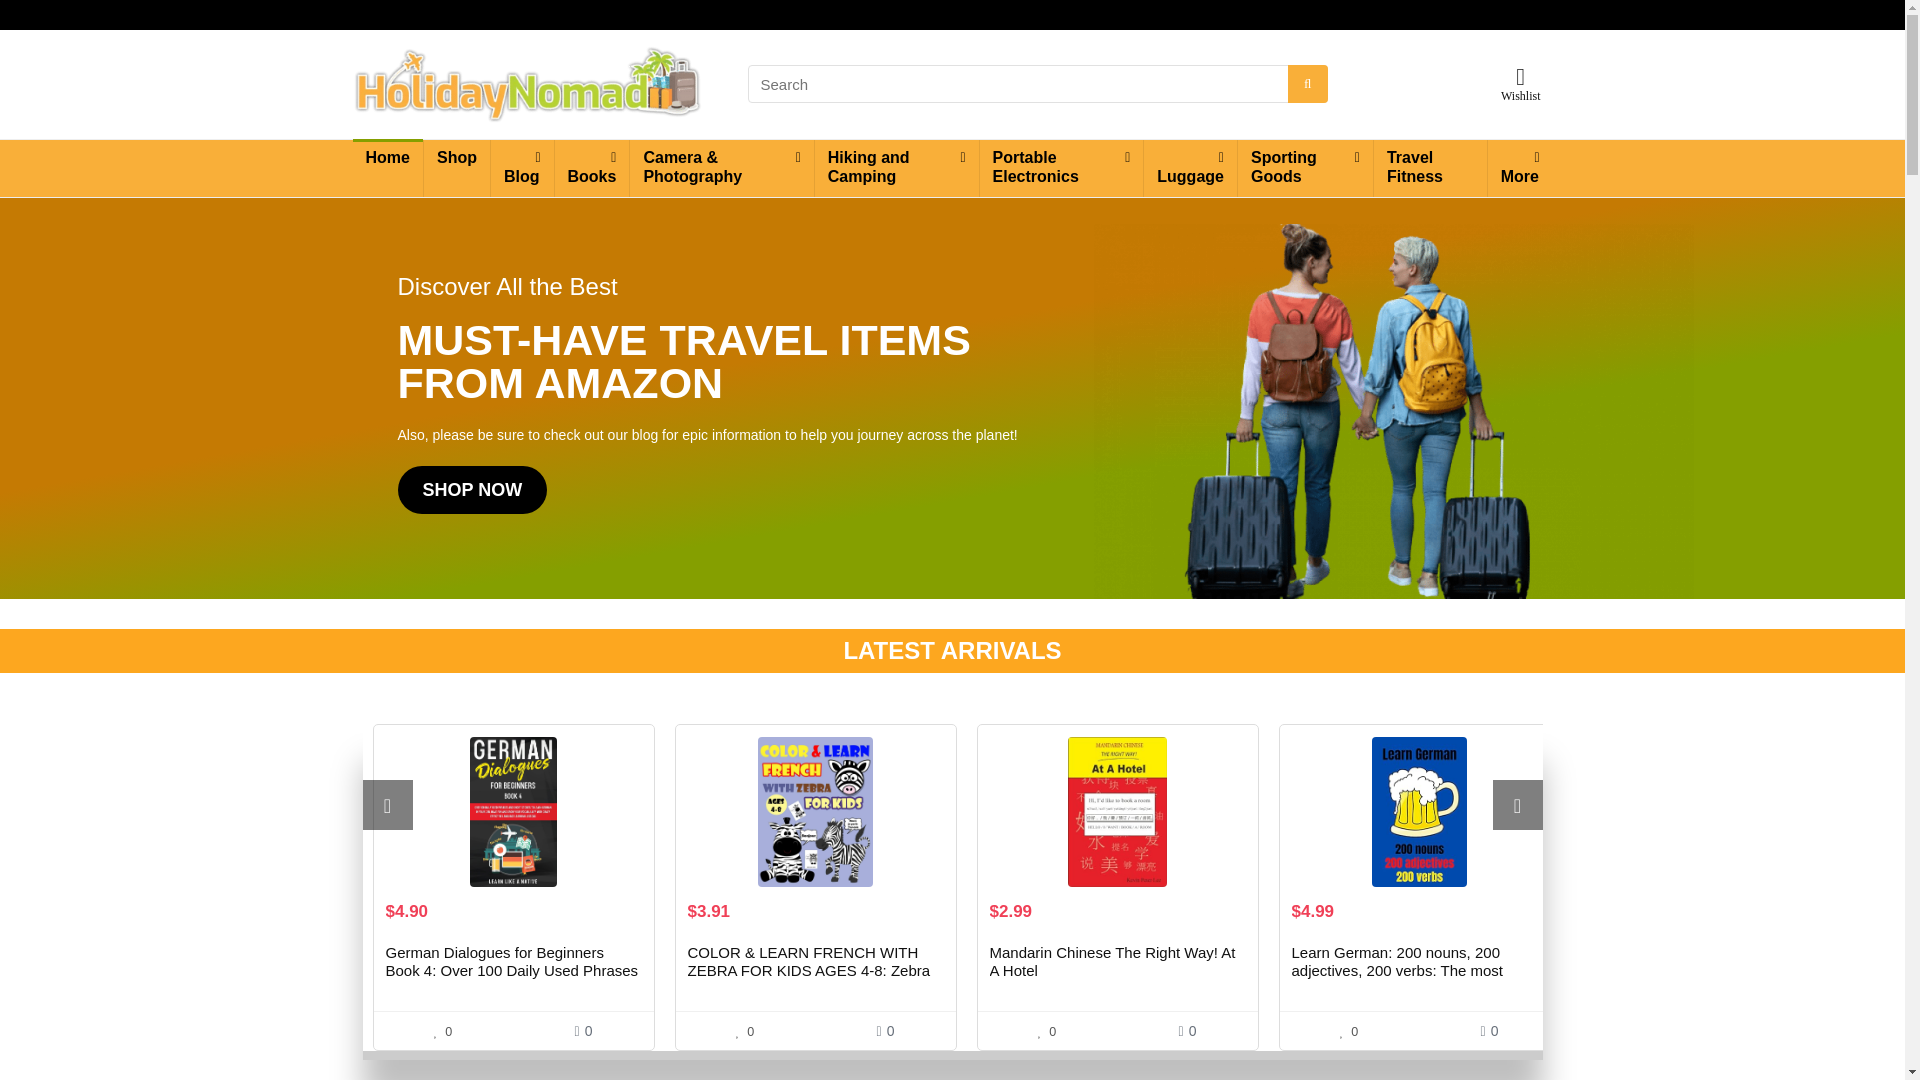  I want to click on Blog, so click(522, 168).